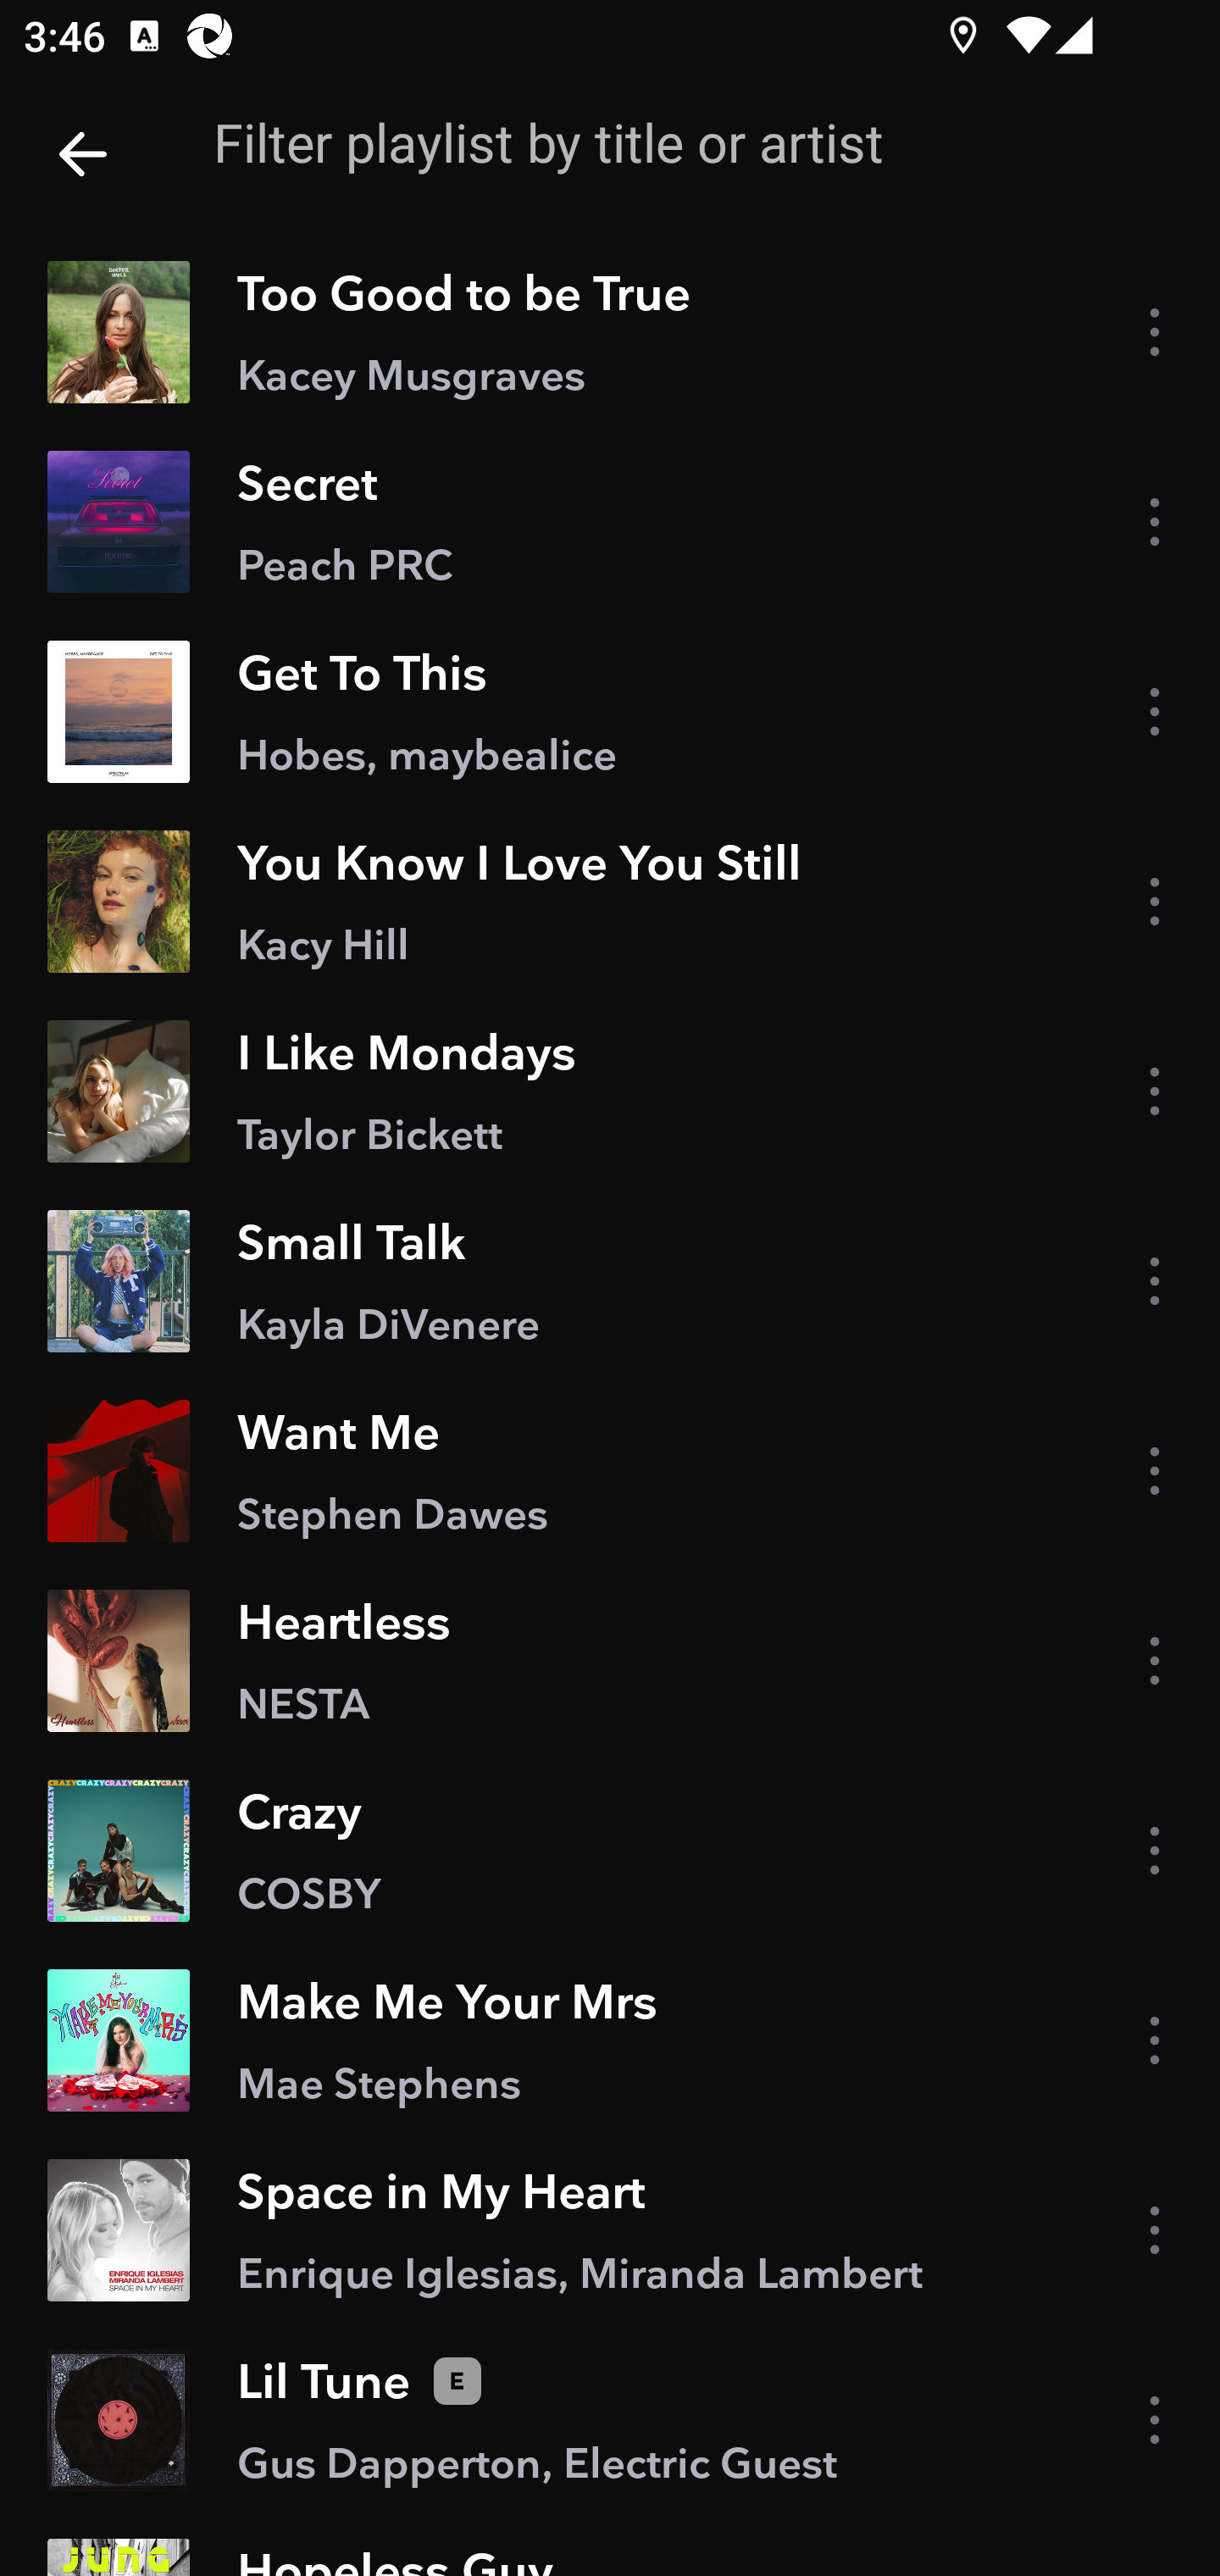 The width and height of the screenshot is (1220, 2576). What do you see at coordinates (610, 1661) in the screenshot?
I see `Heartless NESTA` at bounding box center [610, 1661].